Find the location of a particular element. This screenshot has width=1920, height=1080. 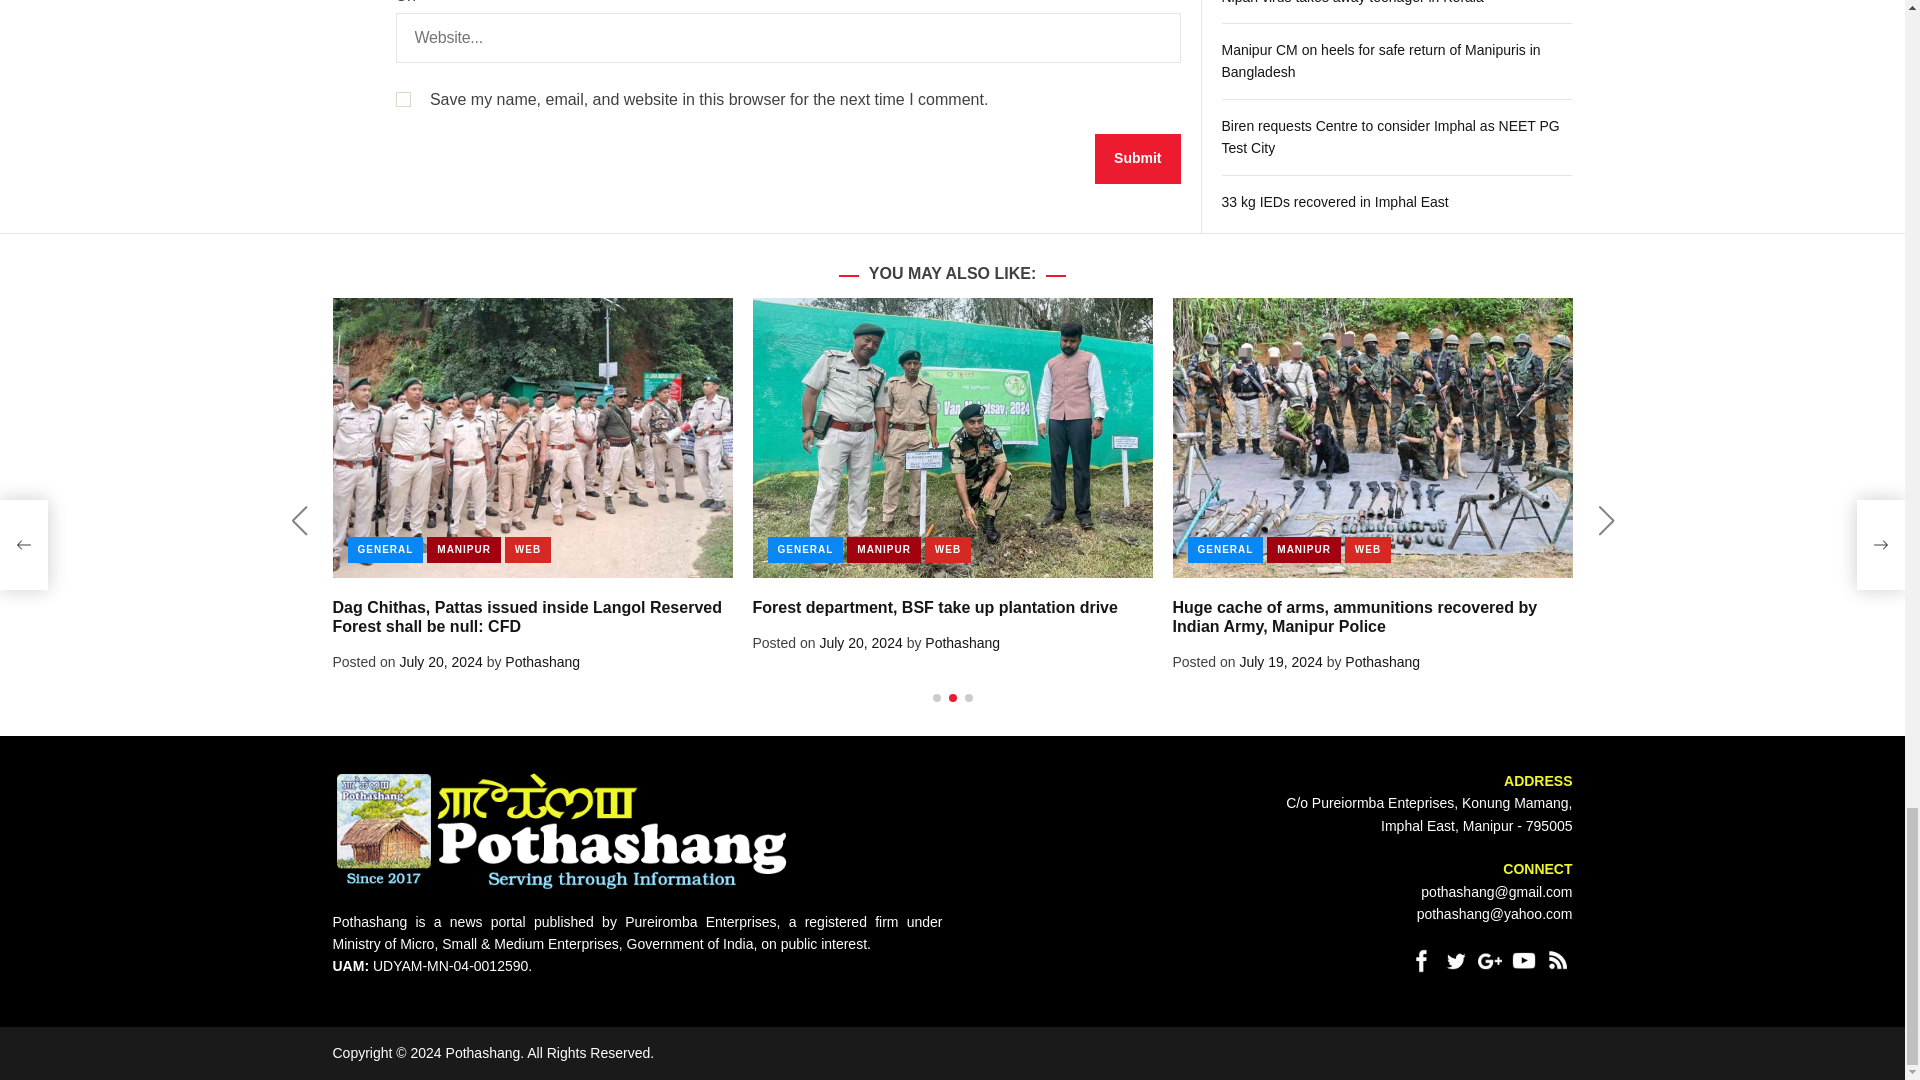

yes is located at coordinates (402, 98).